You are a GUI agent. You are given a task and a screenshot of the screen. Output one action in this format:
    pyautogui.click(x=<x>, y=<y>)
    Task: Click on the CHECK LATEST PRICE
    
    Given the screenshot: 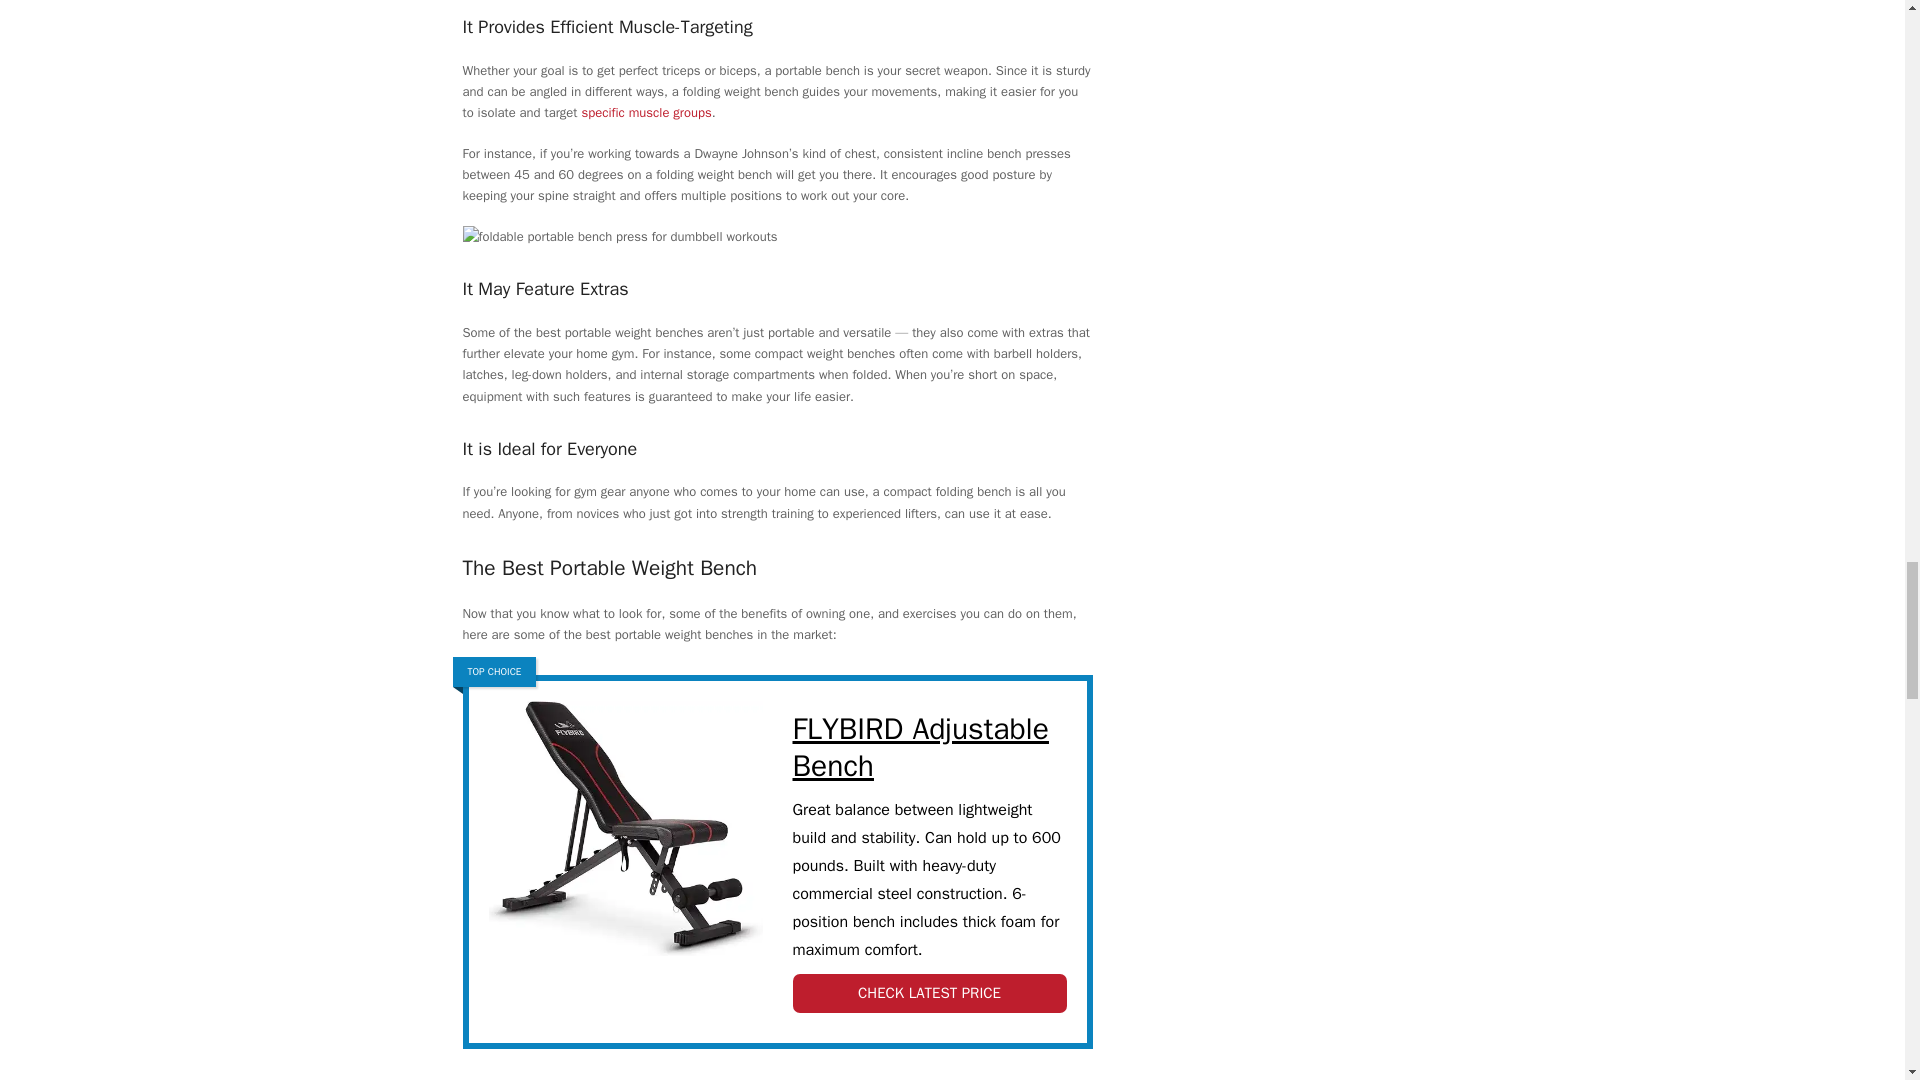 What is the action you would take?
    pyautogui.click(x=928, y=994)
    